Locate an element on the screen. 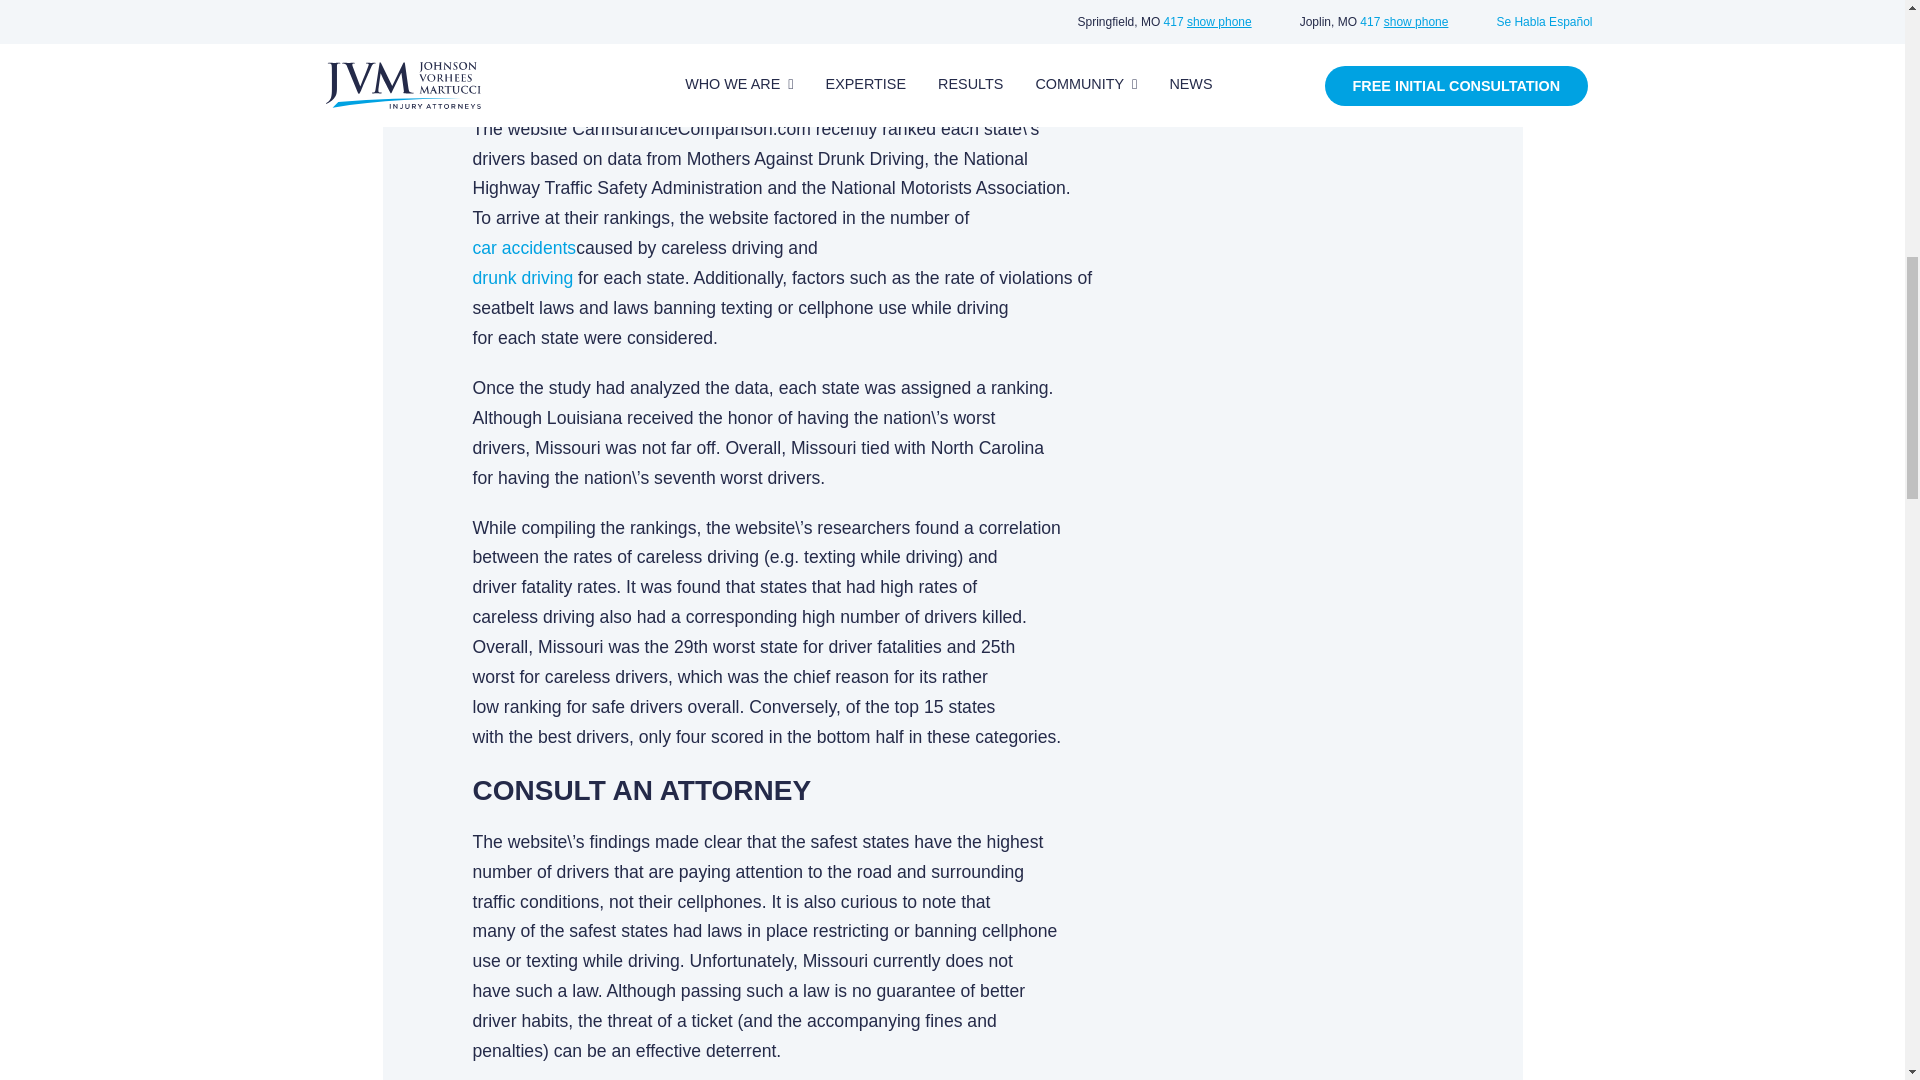 This screenshot has height=1080, width=1920. car accidents is located at coordinates (524, 248).